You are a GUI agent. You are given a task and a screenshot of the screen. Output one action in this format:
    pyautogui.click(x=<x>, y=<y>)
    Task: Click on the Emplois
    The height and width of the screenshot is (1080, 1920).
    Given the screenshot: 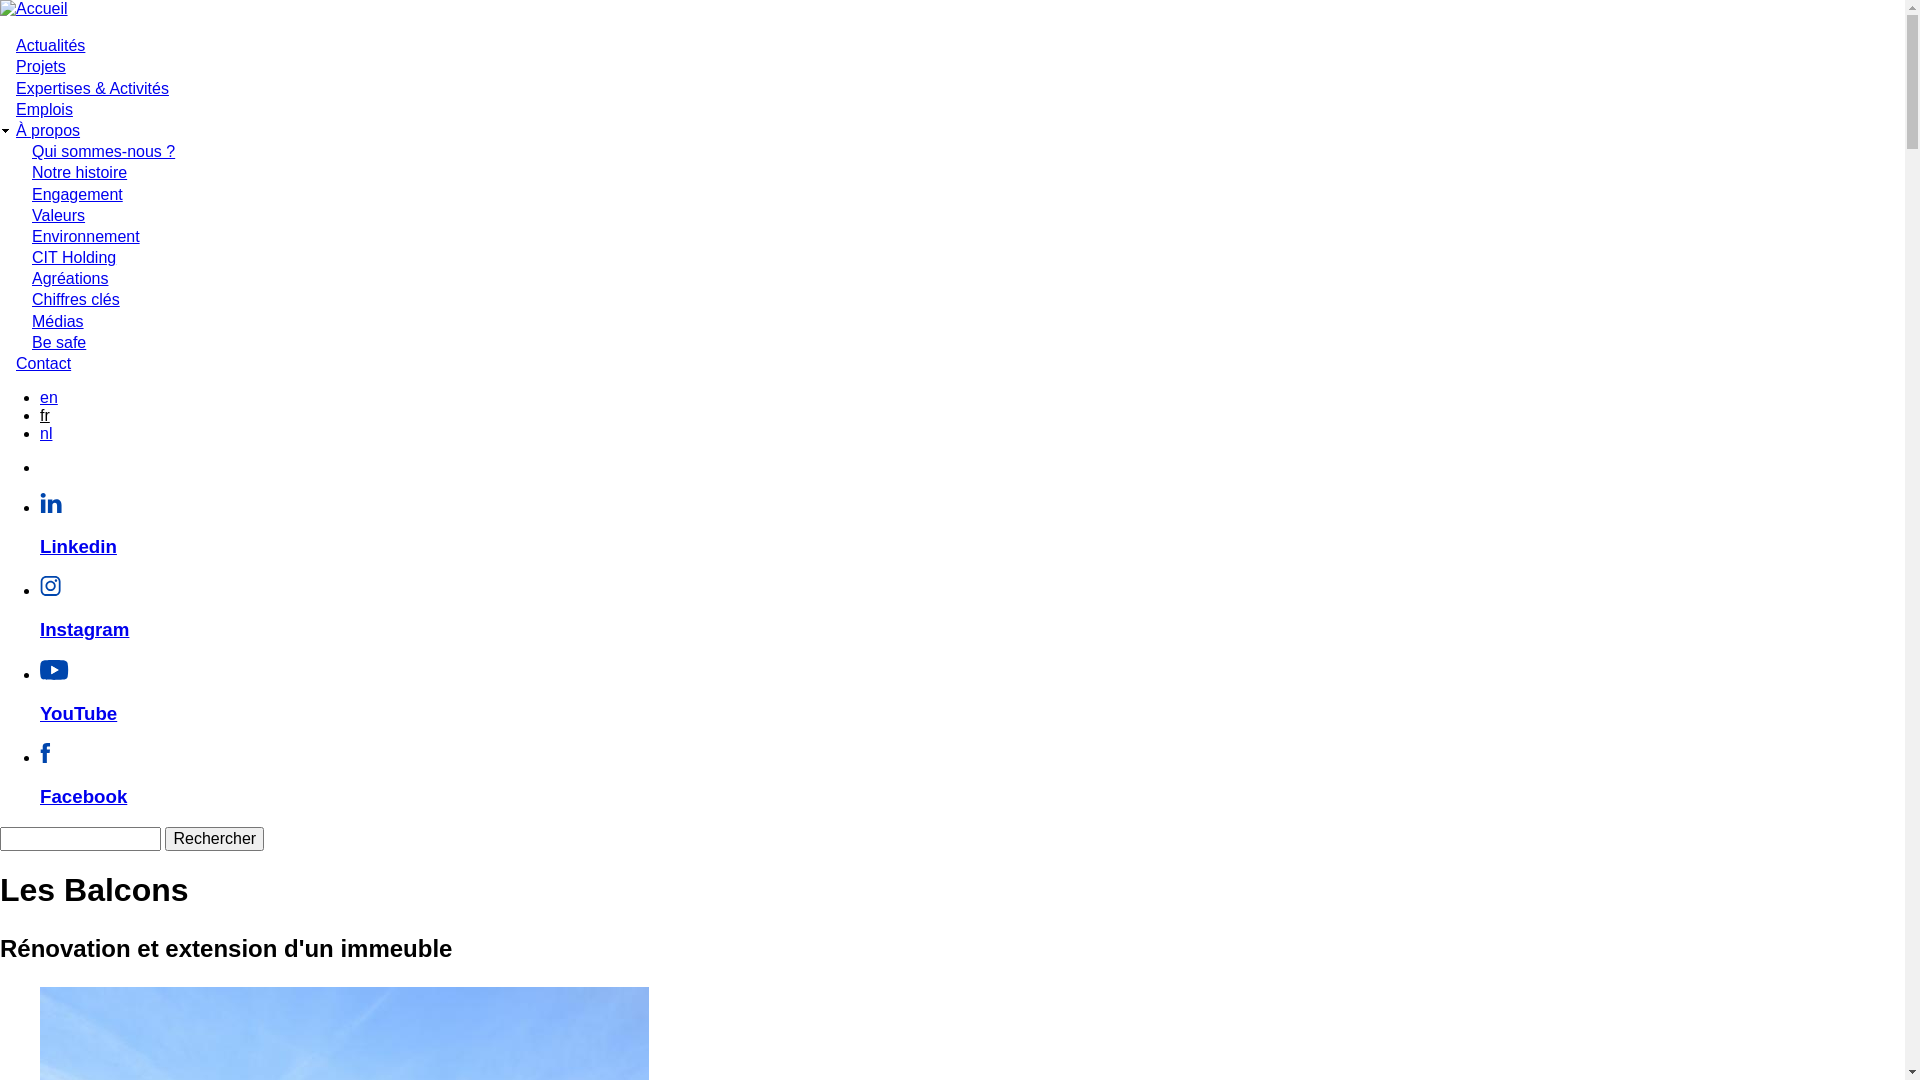 What is the action you would take?
    pyautogui.click(x=44, y=110)
    